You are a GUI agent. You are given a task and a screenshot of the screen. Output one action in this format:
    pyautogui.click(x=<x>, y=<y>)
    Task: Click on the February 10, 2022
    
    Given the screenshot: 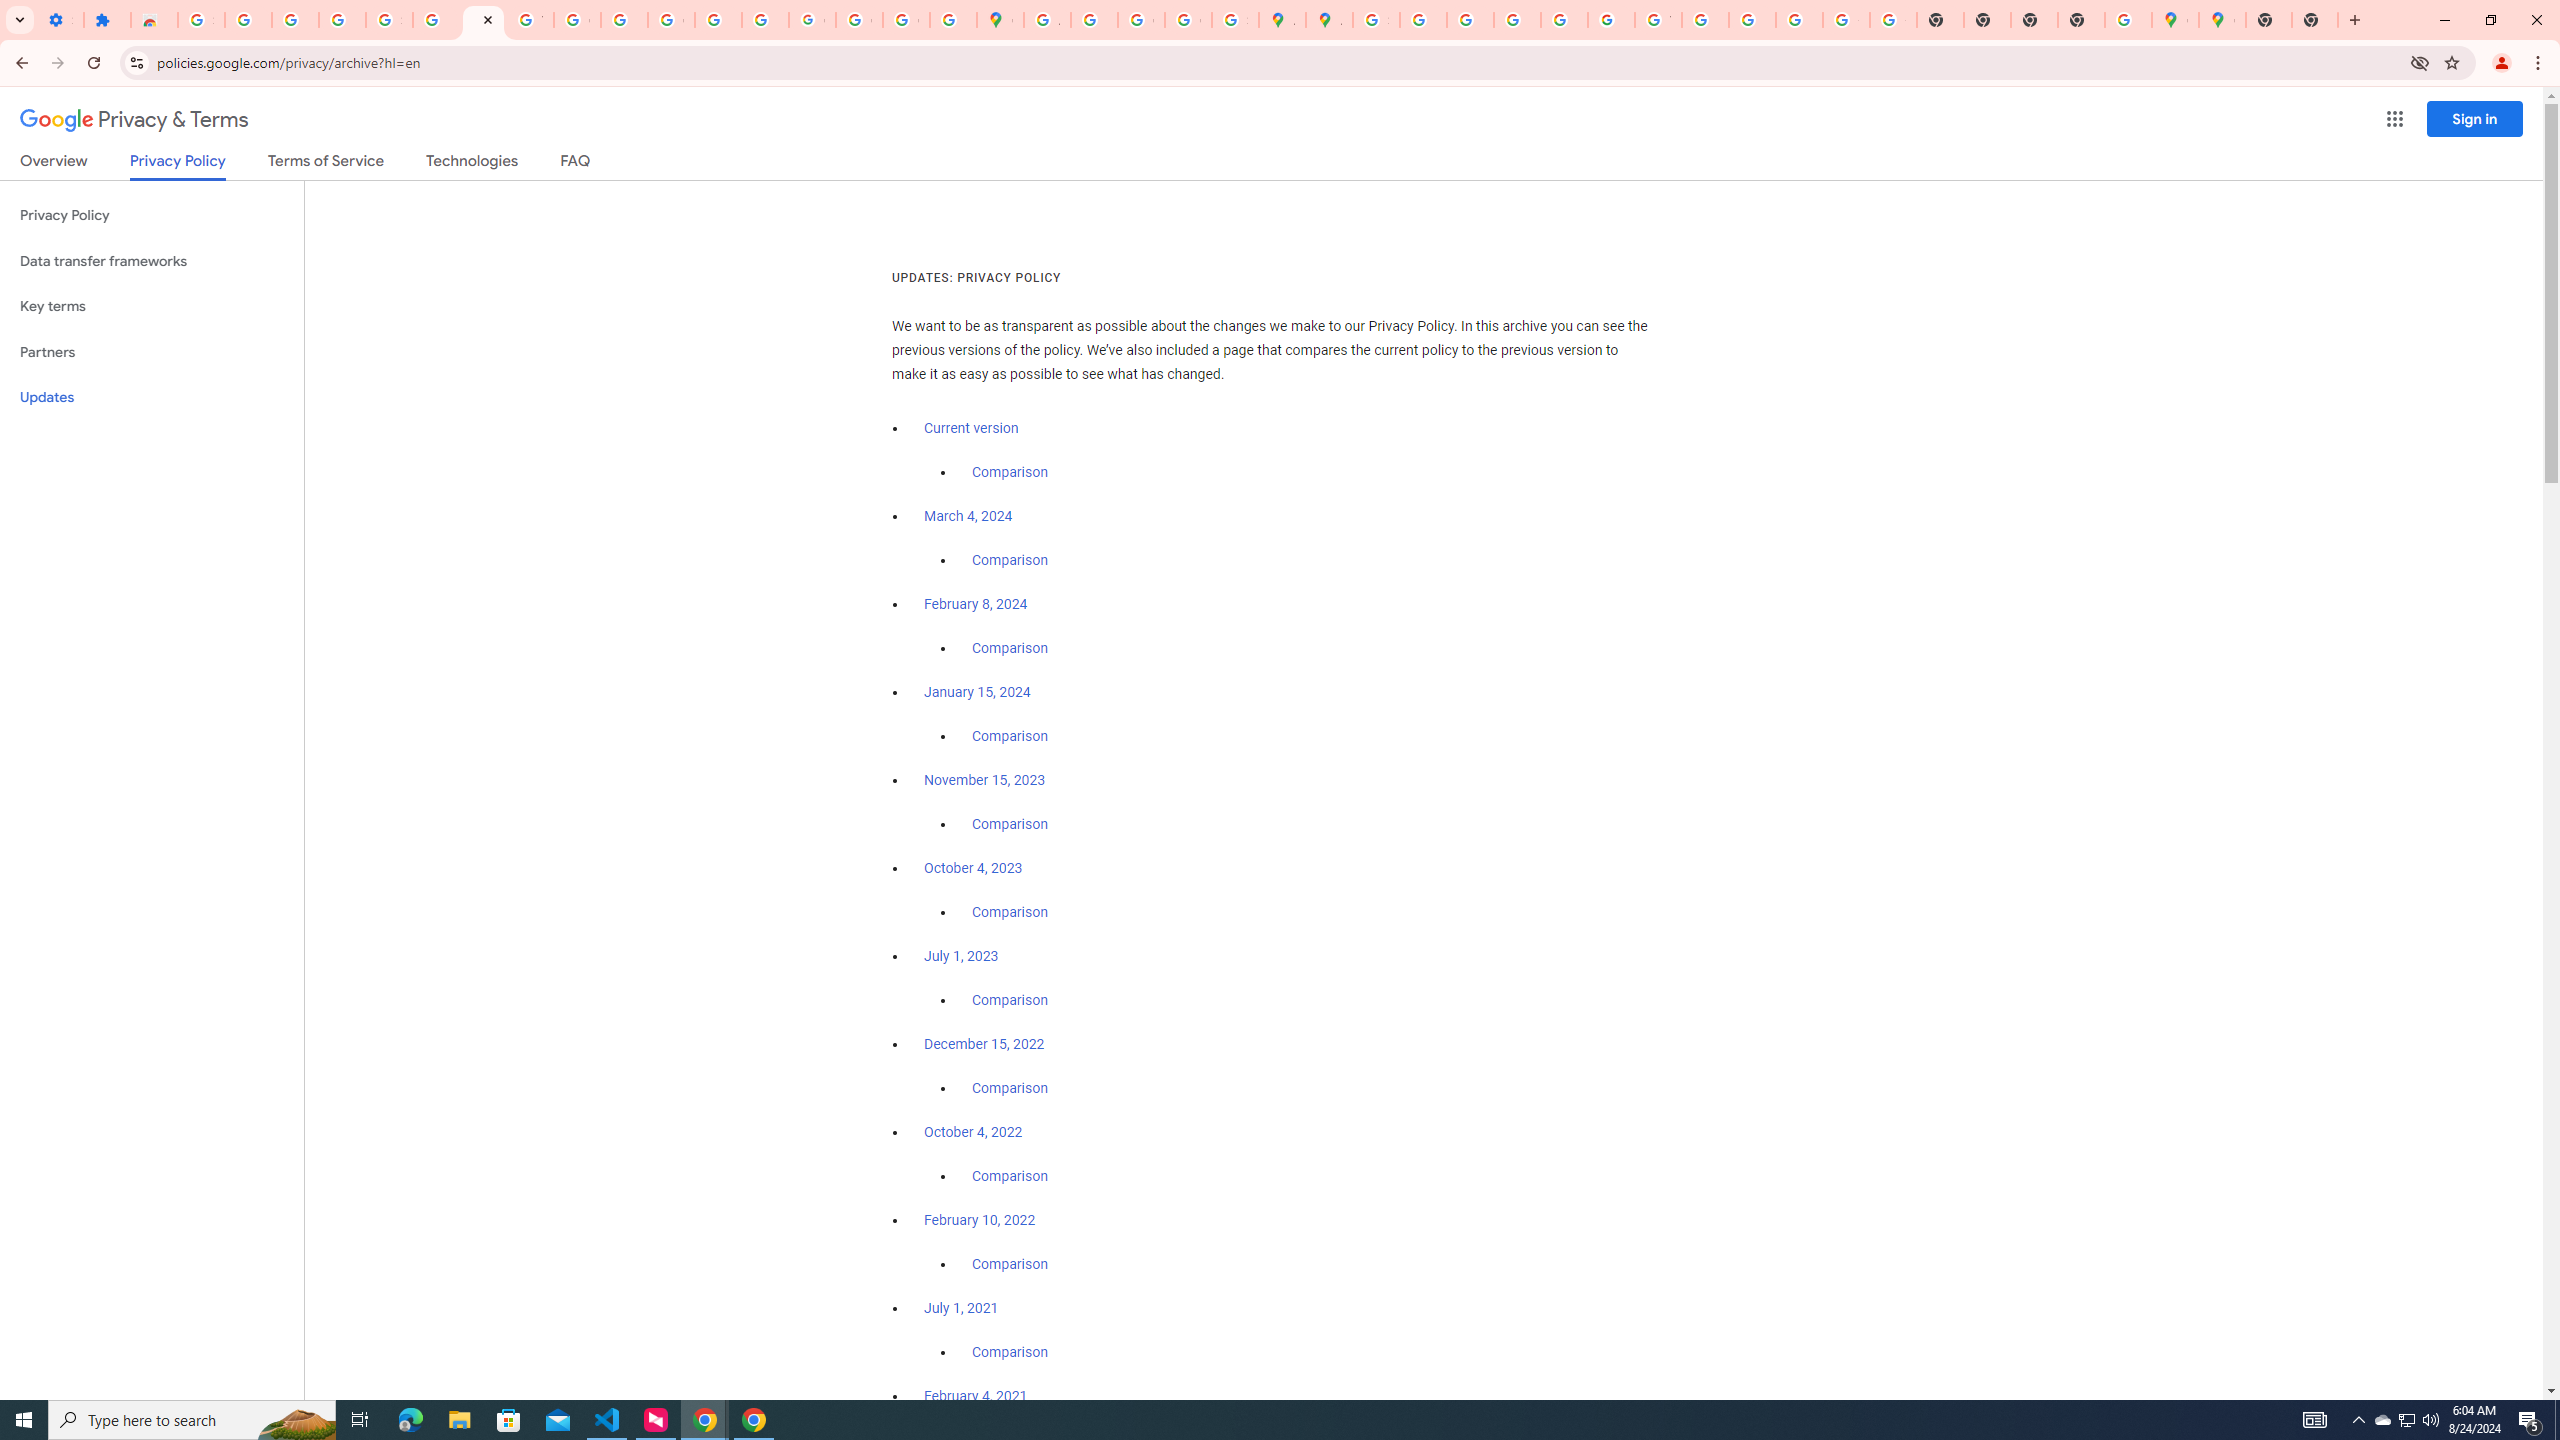 What is the action you would take?
    pyautogui.click(x=980, y=1220)
    